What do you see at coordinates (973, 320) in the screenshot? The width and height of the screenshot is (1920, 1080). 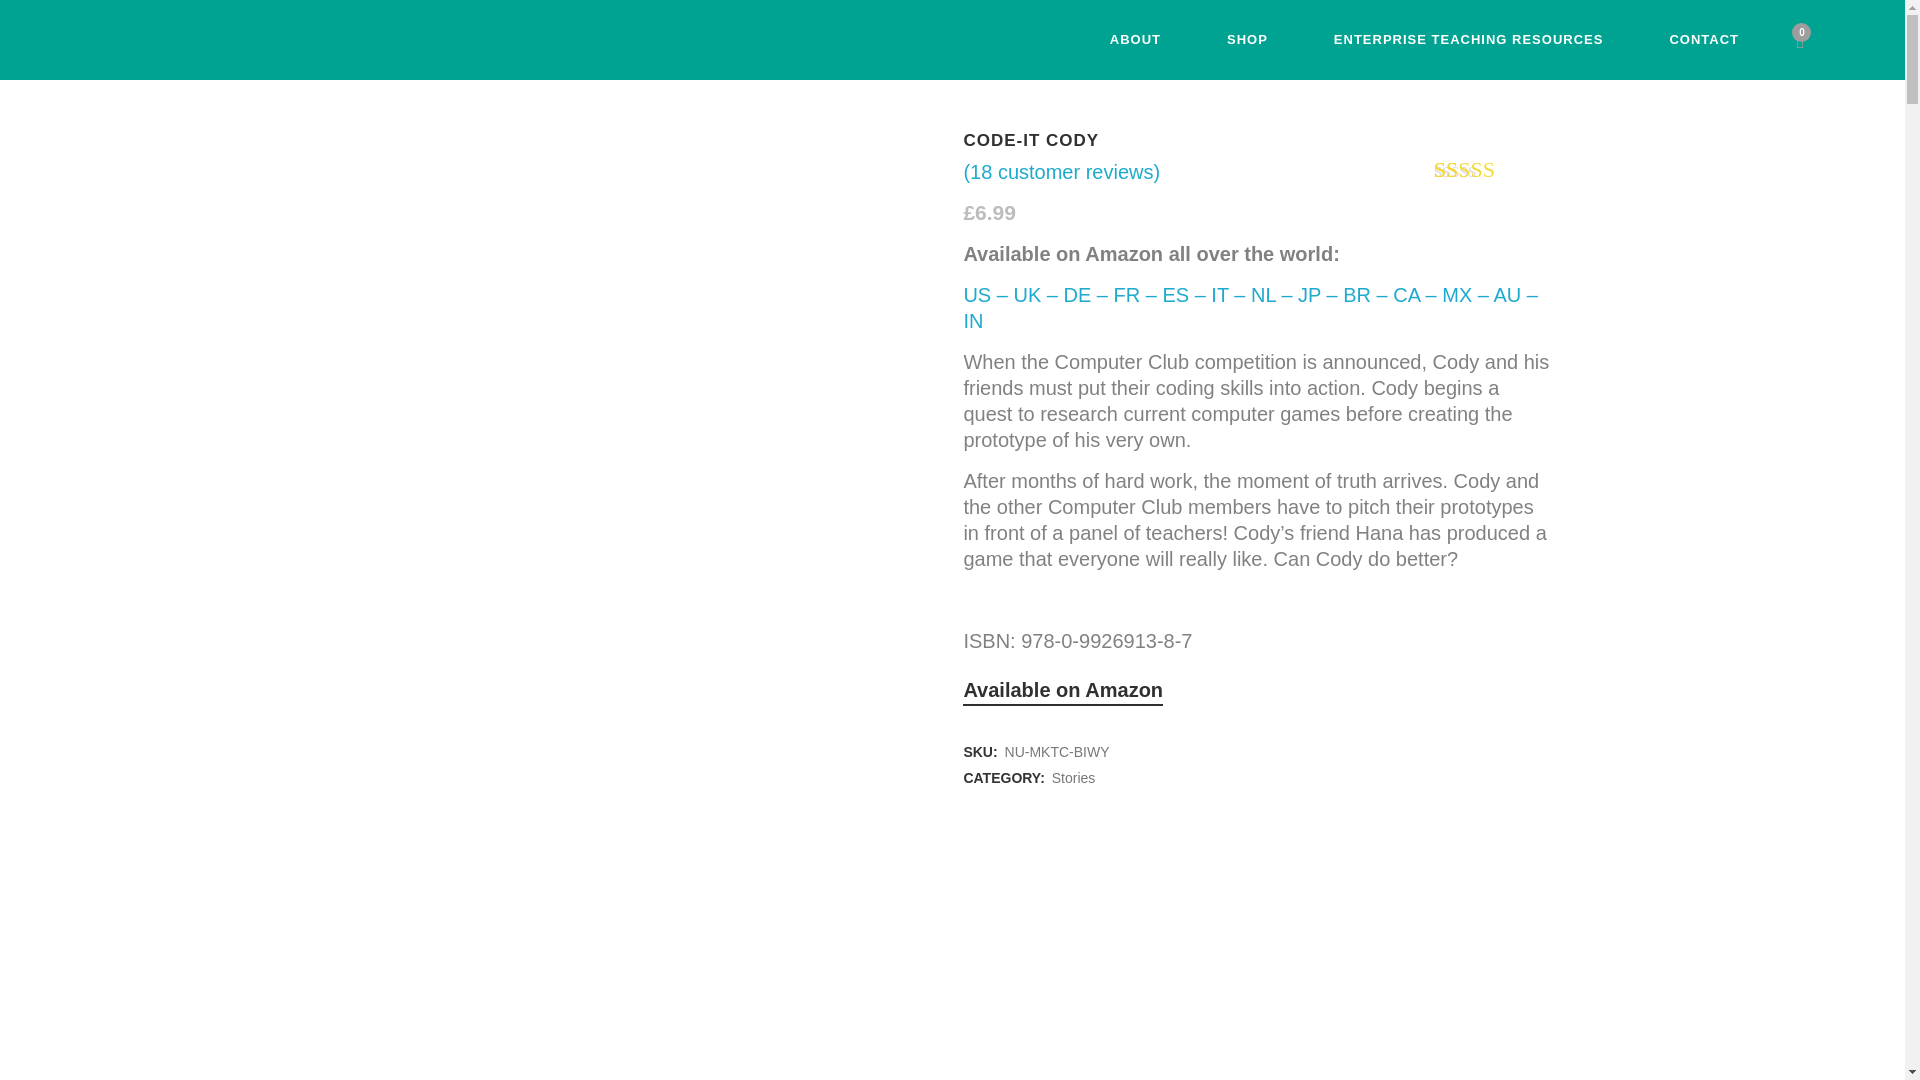 I see `IN` at bounding box center [973, 320].